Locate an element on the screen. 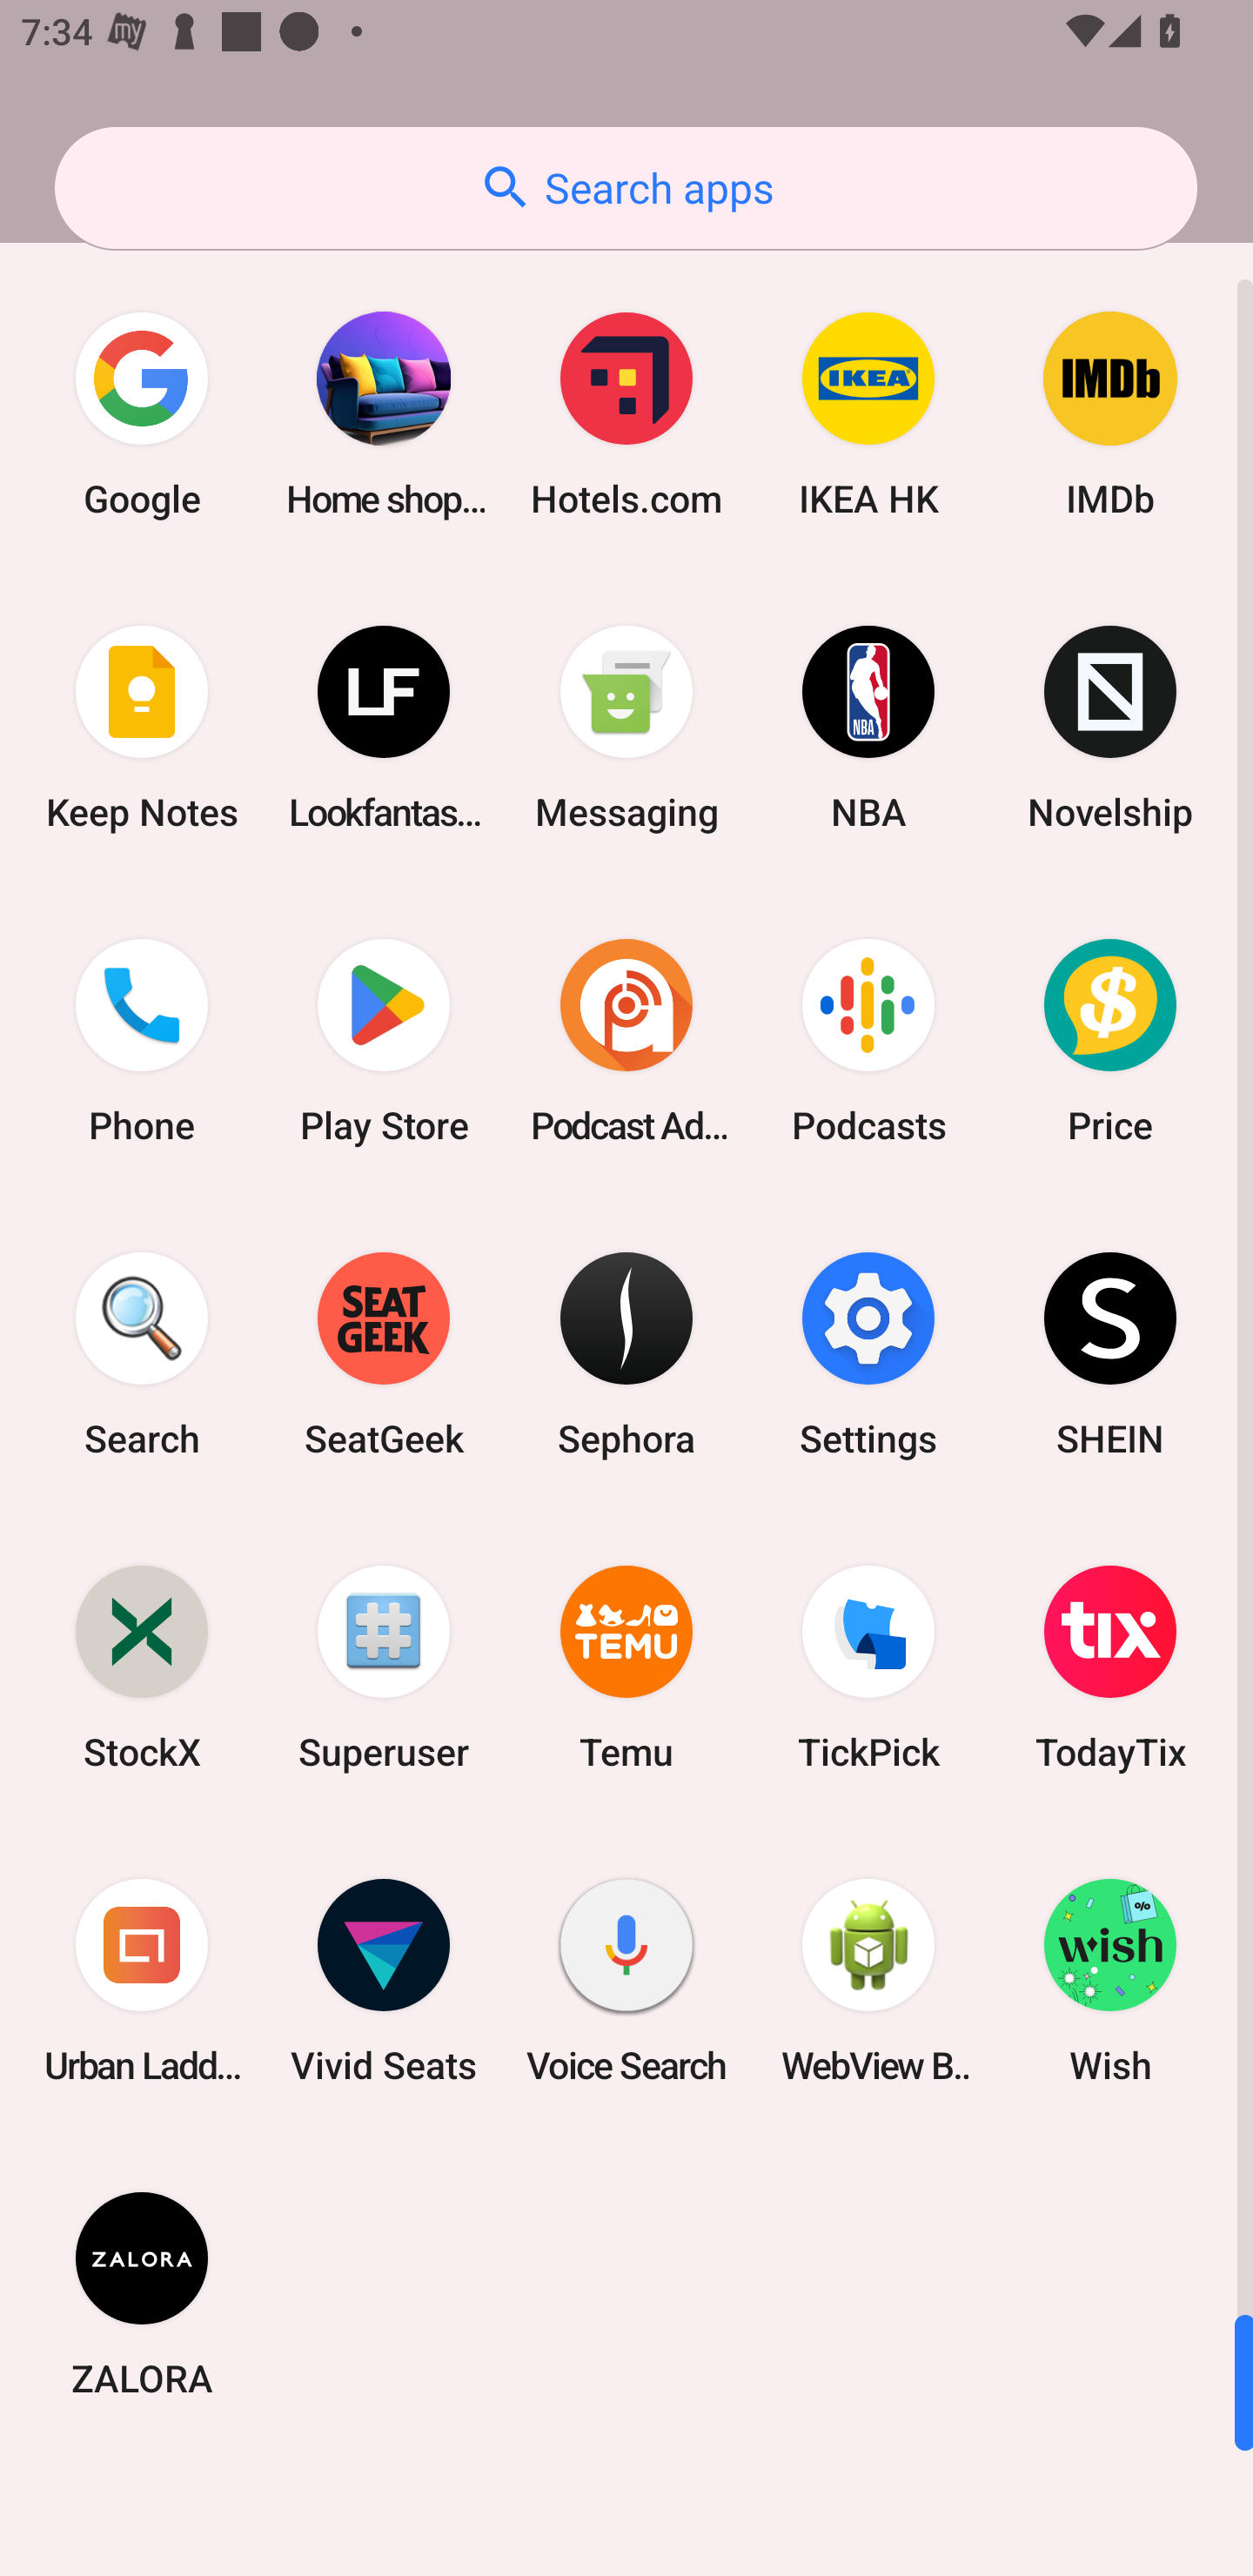  Settings is located at coordinates (868, 1353).